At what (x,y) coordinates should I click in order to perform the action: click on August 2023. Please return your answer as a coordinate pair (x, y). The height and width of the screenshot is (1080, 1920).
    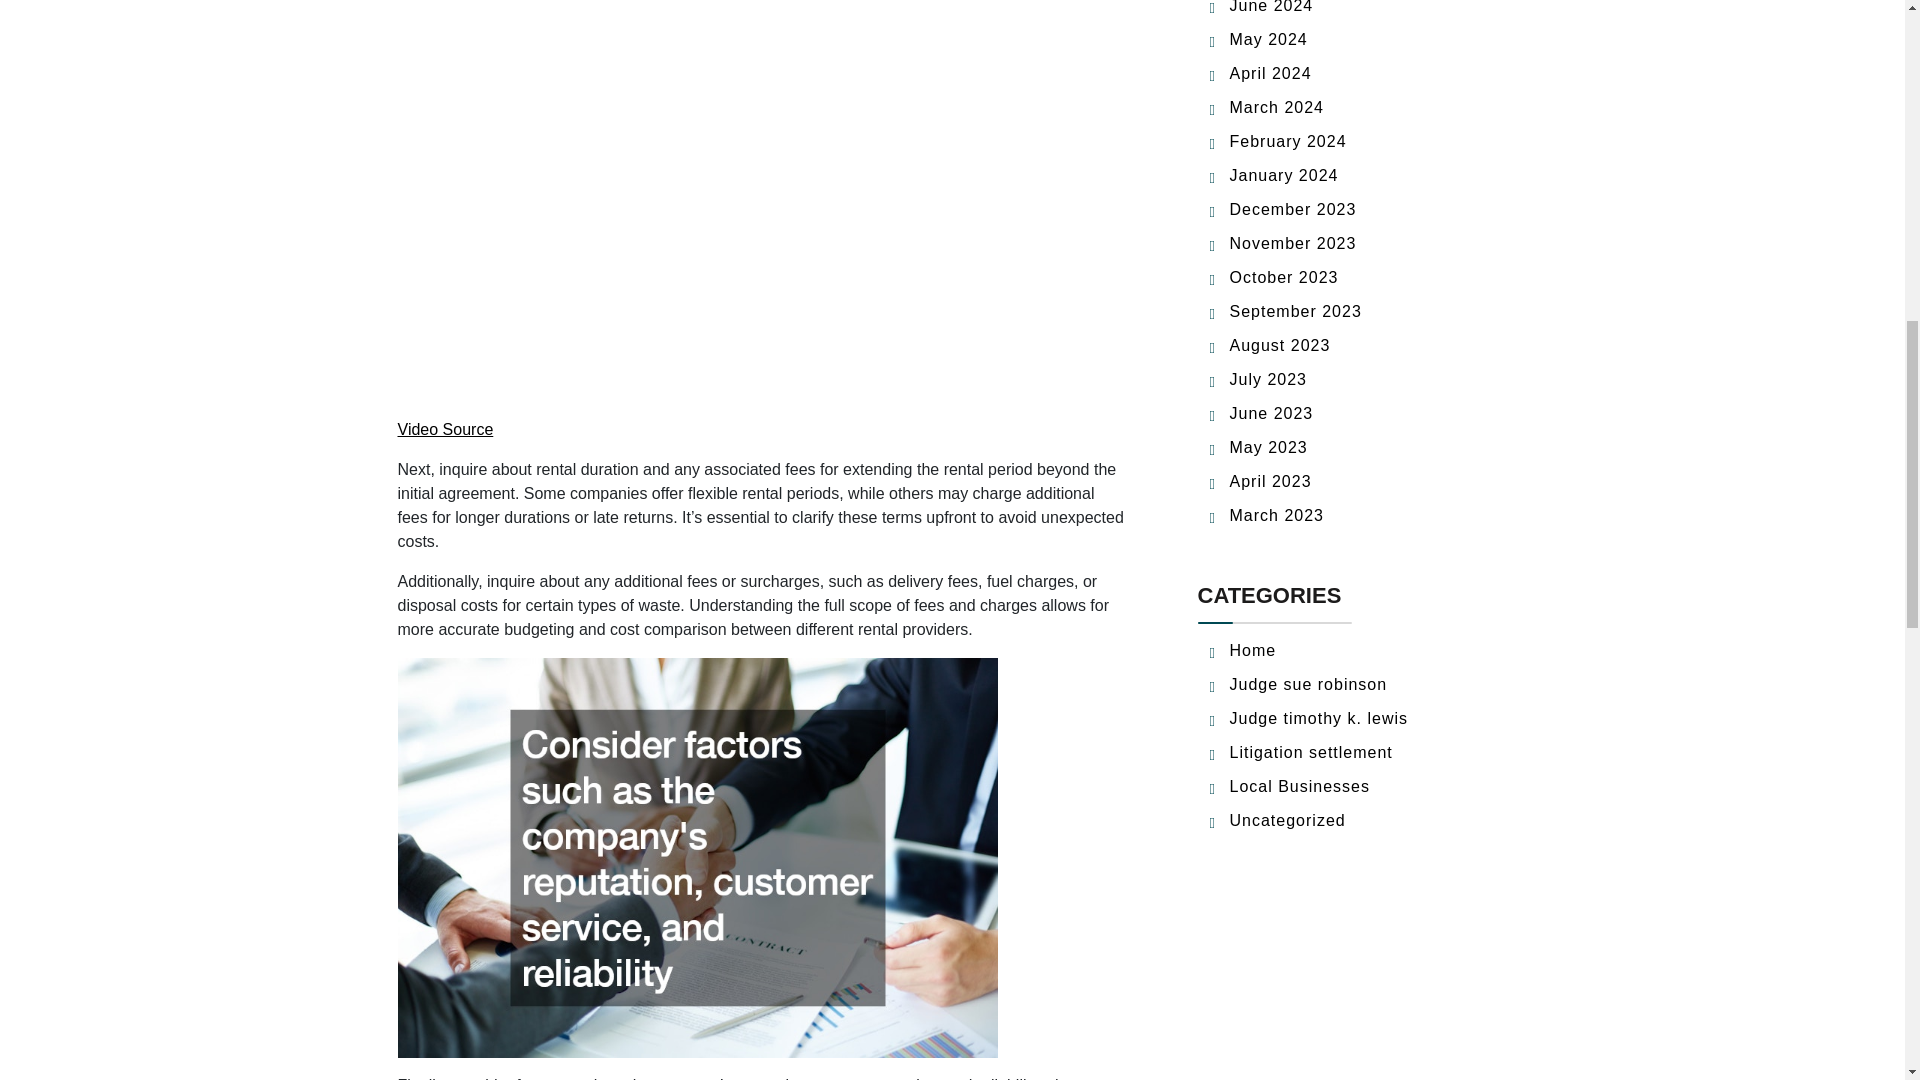
    Looking at the image, I should click on (1280, 345).